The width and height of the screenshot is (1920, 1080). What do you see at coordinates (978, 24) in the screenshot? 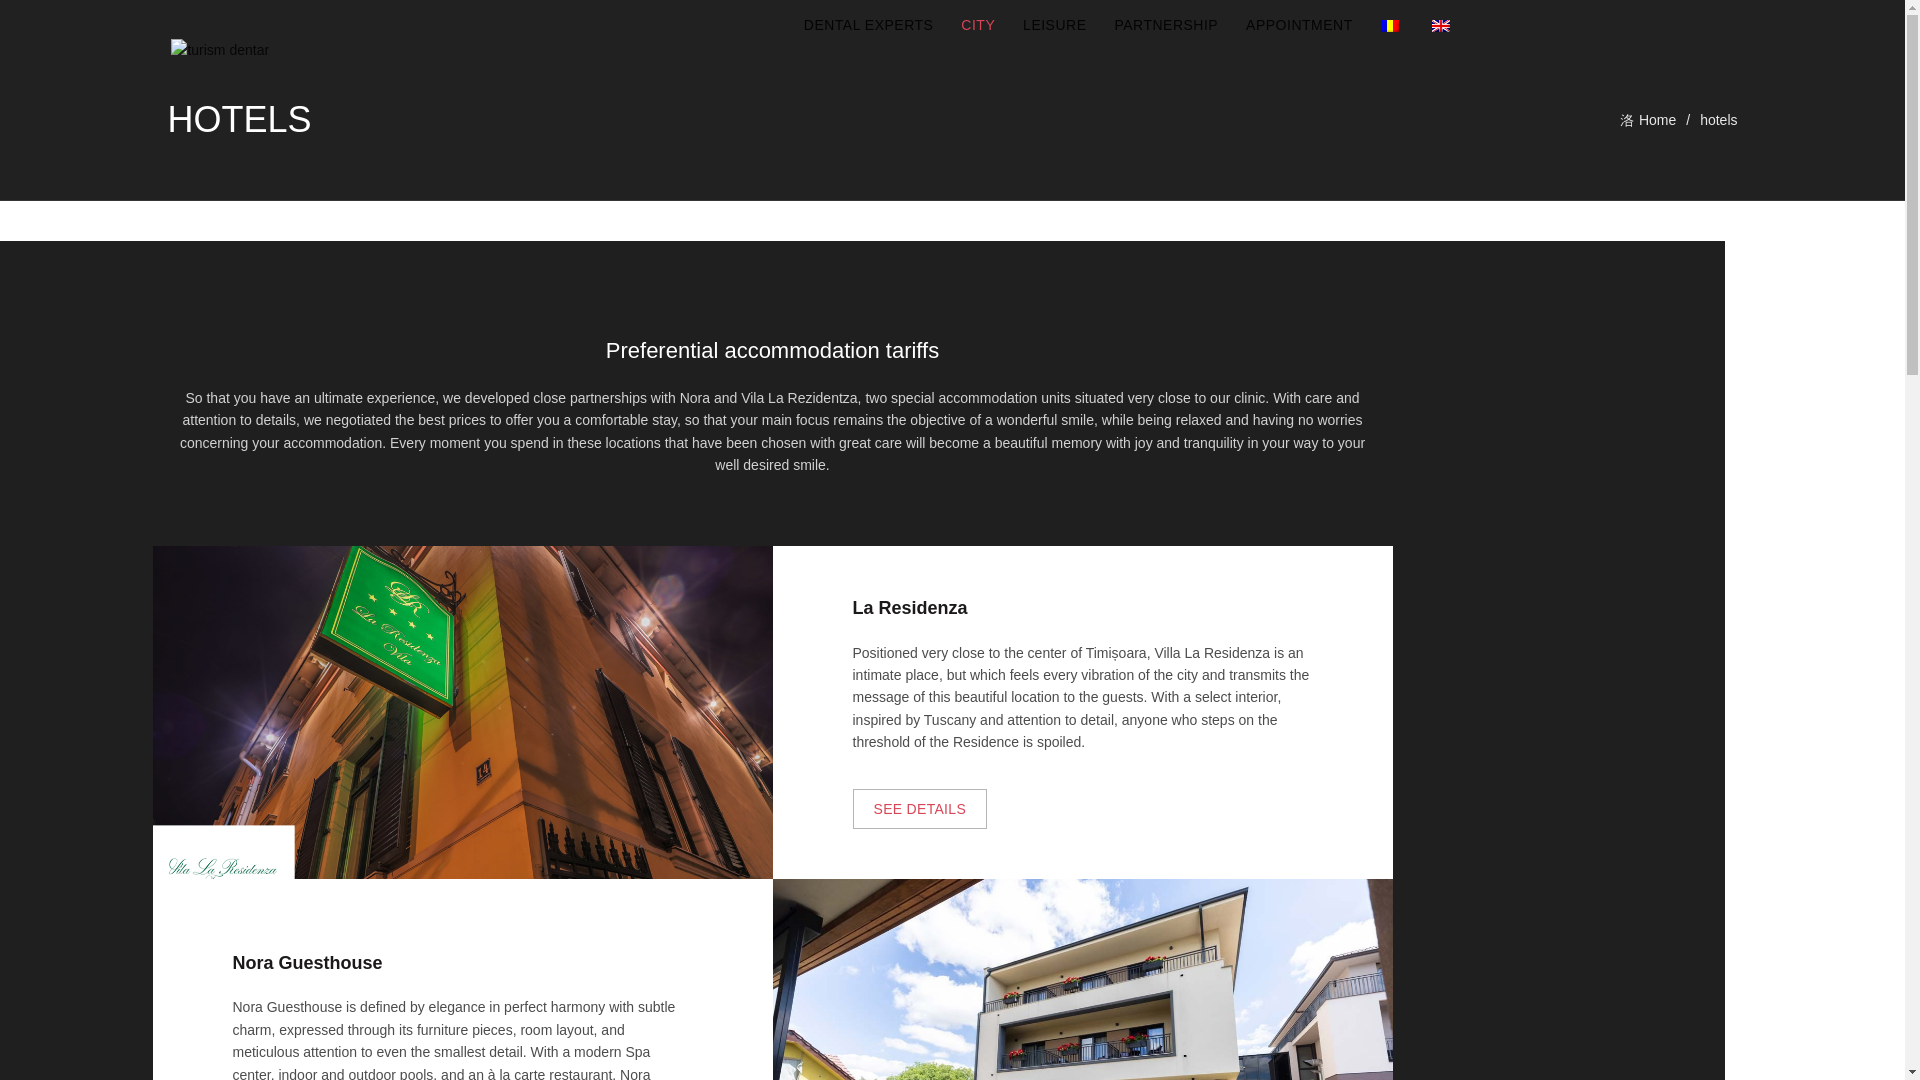
I see `CITY` at bounding box center [978, 24].